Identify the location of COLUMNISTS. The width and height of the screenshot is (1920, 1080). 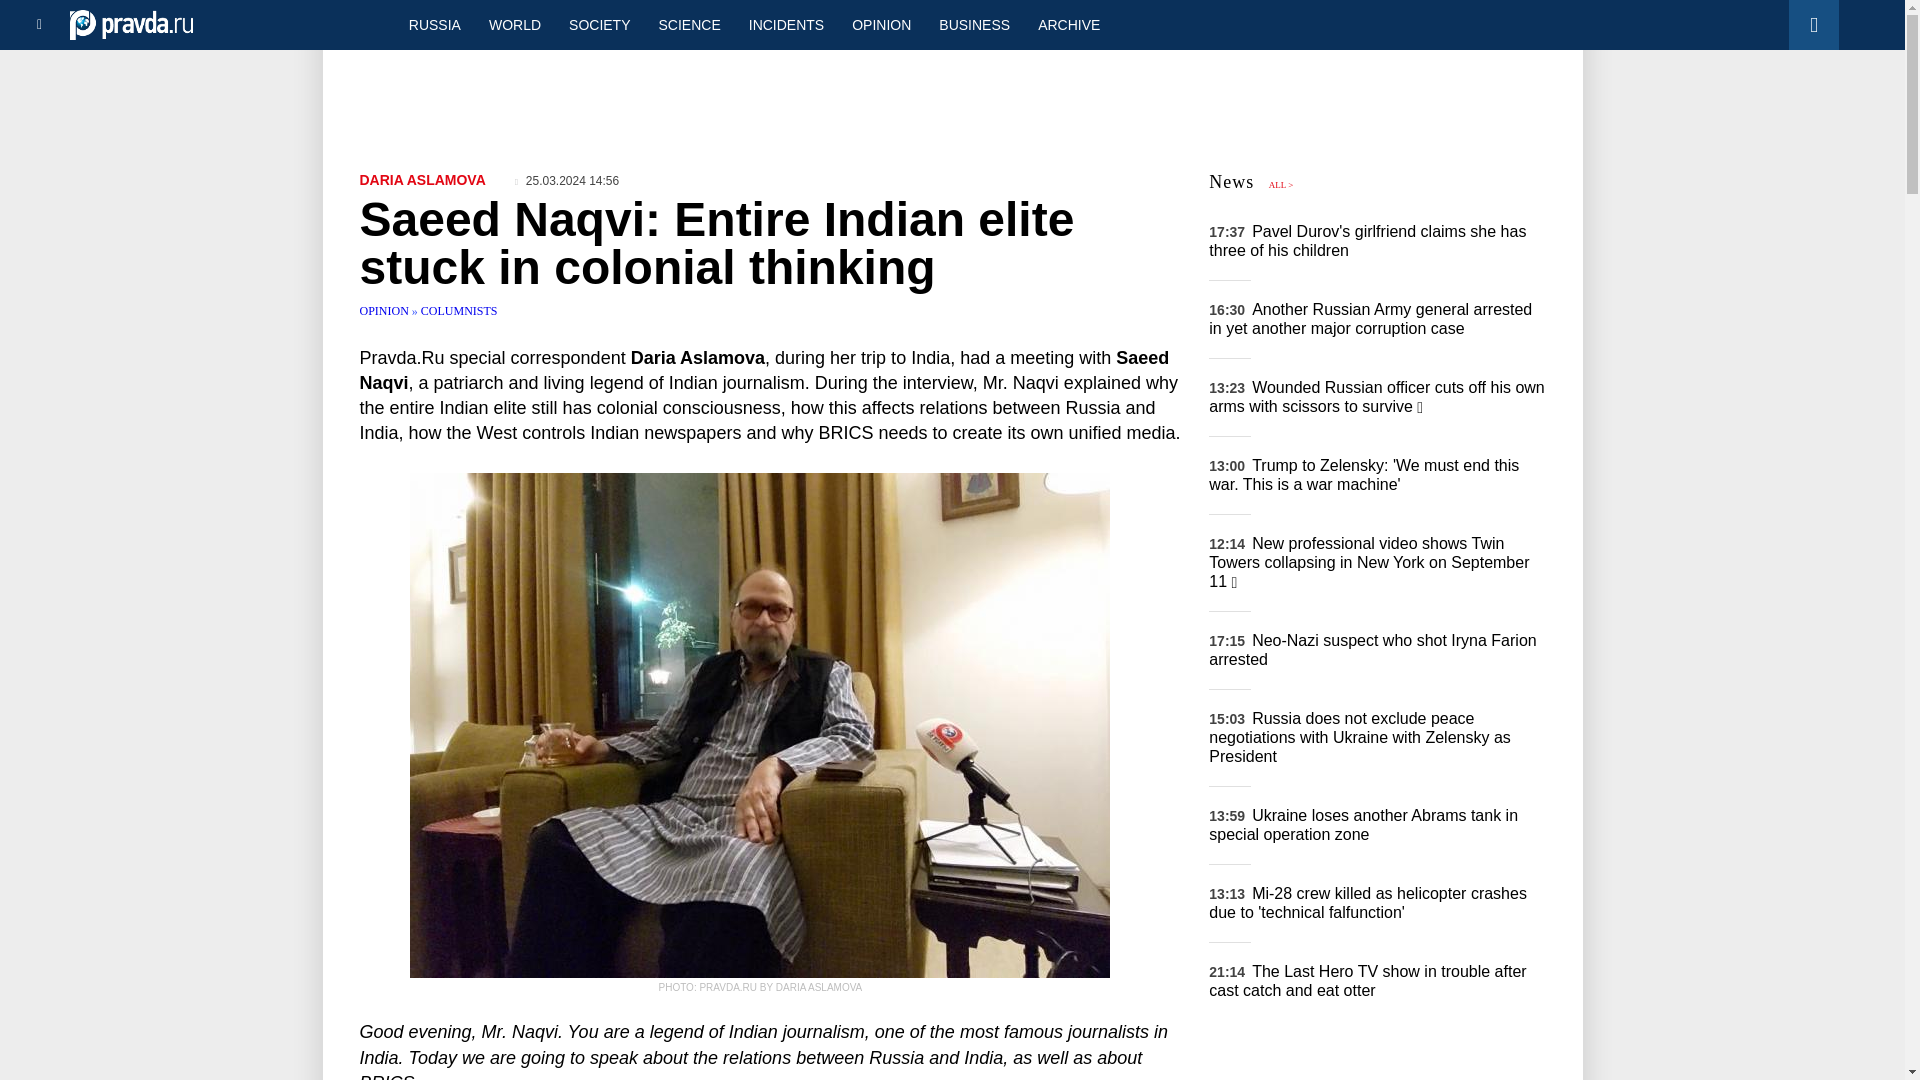
(458, 310).